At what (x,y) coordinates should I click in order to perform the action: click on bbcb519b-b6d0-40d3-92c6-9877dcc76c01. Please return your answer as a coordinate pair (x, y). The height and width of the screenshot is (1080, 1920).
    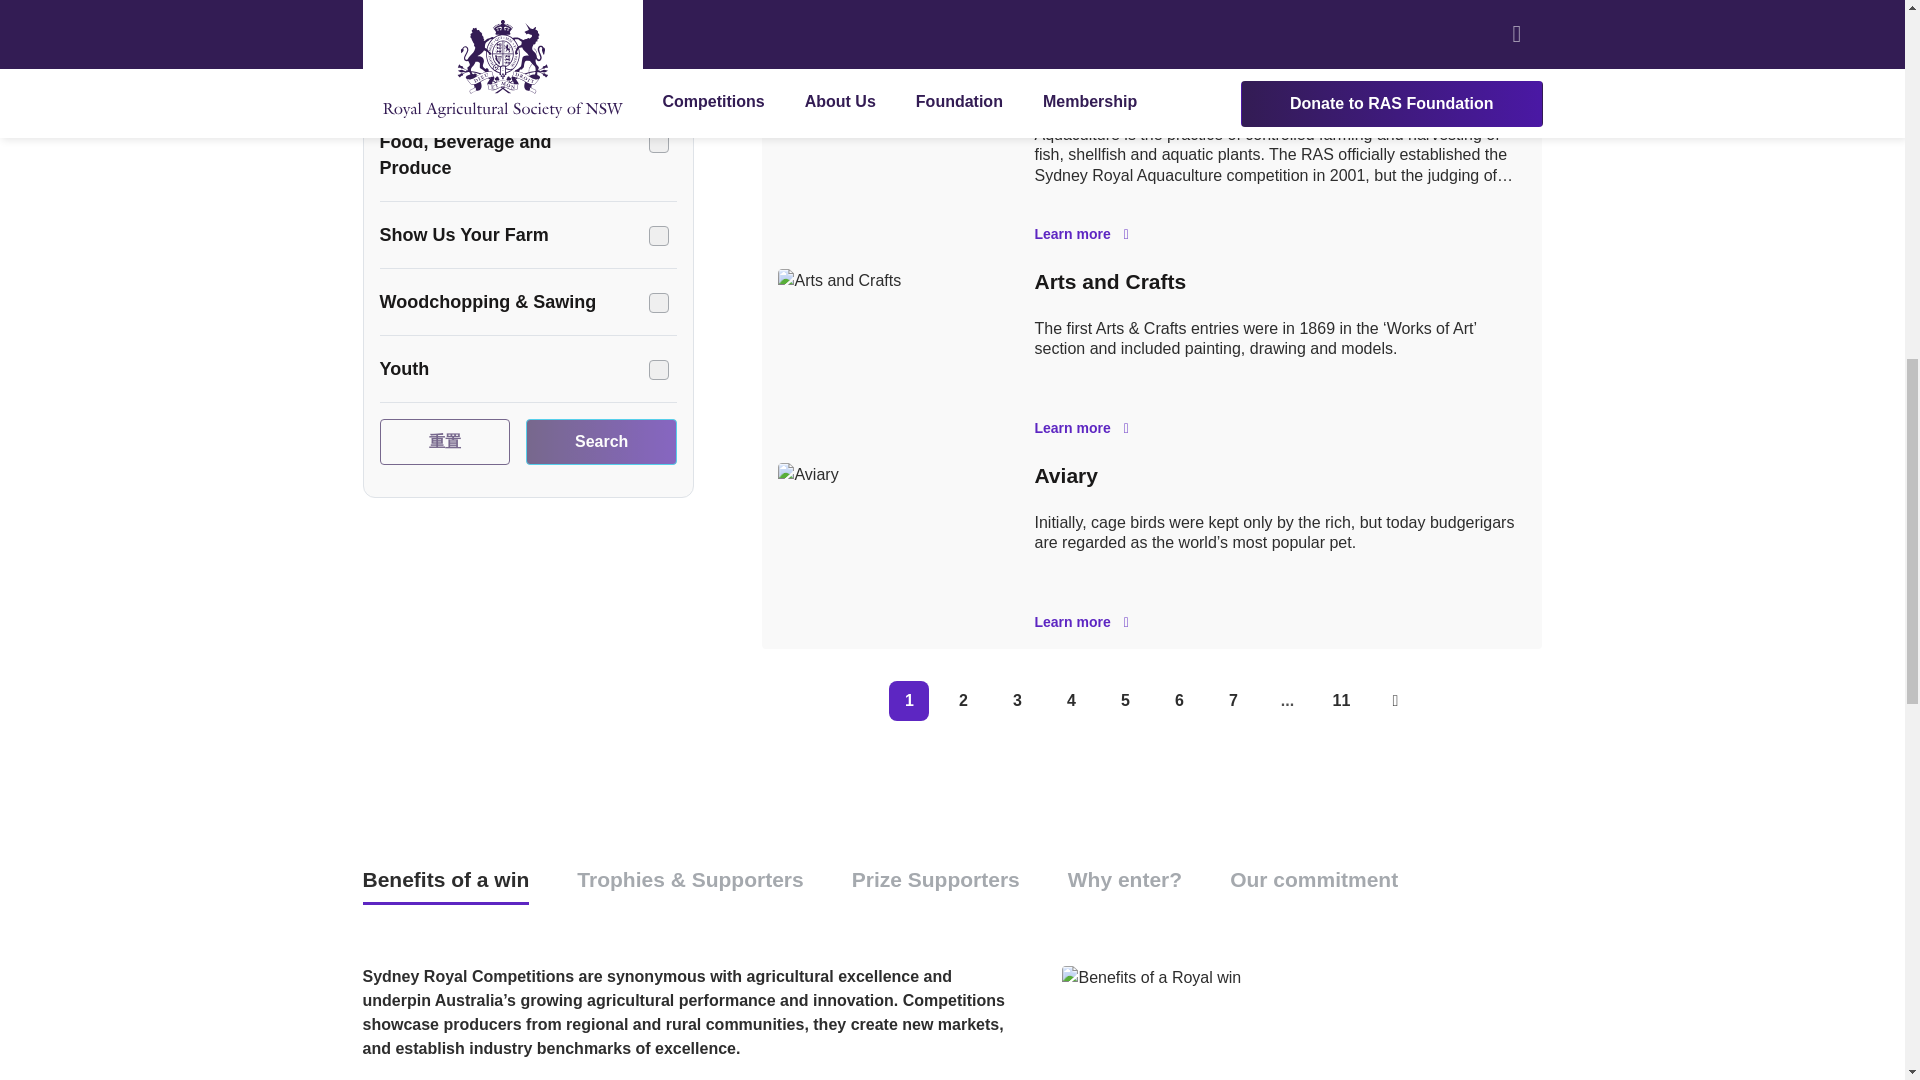
    Looking at the image, I should click on (658, 302).